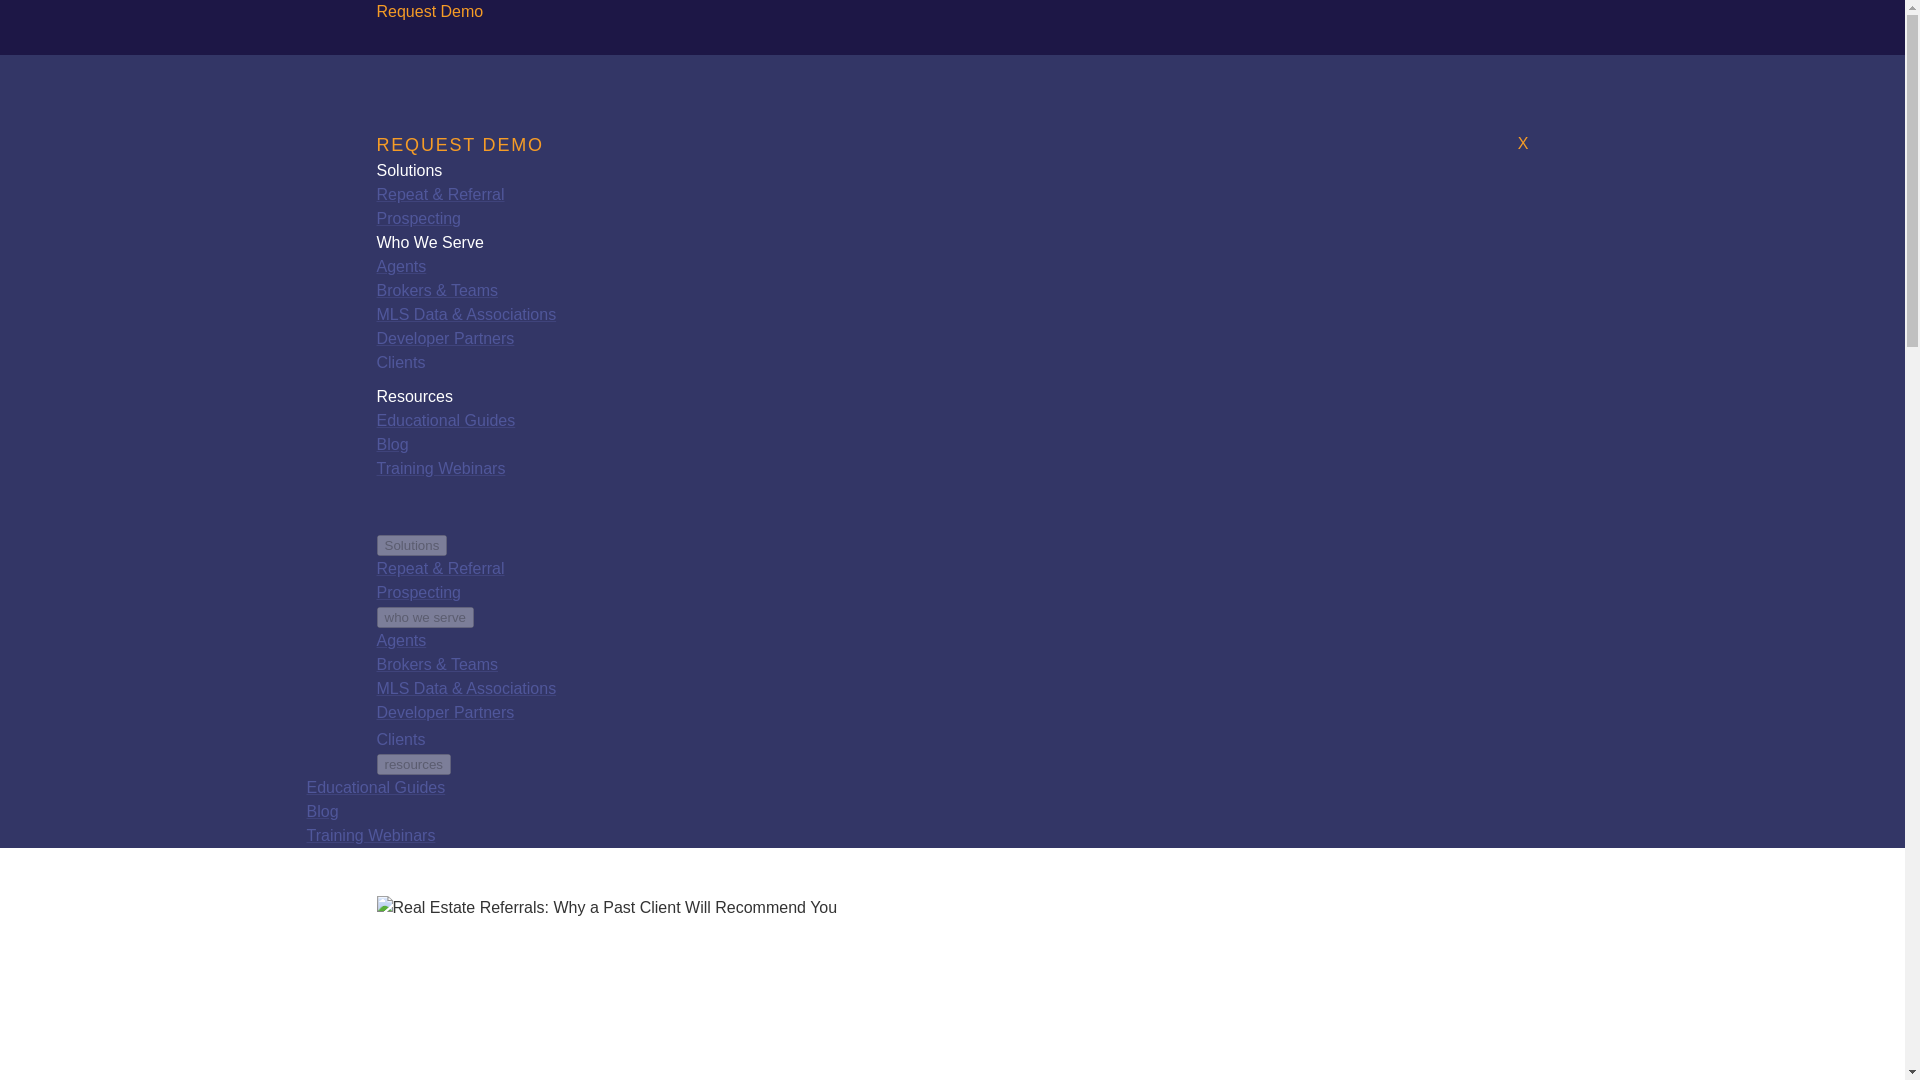  Describe the element at coordinates (445, 712) in the screenshot. I see `Developer Partners` at that location.